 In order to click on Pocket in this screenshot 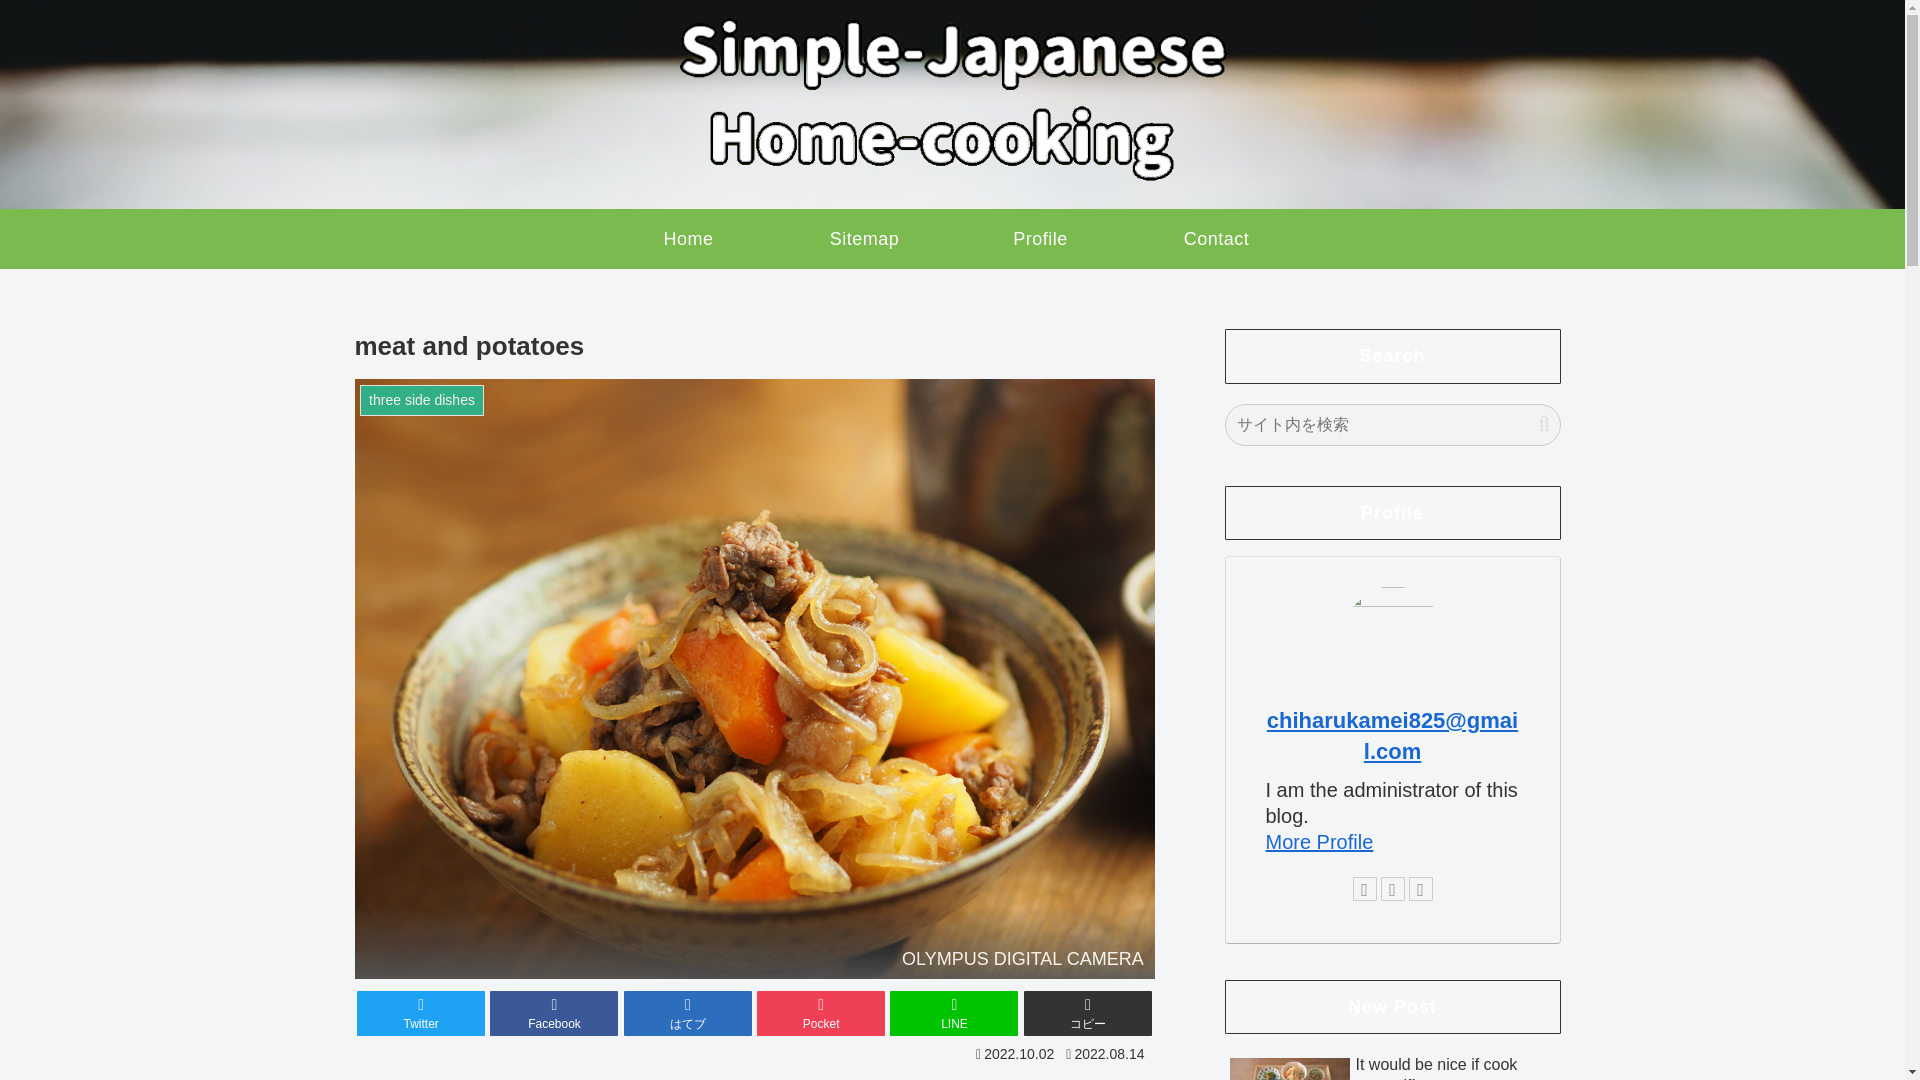, I will do `click(820, 1013)`.